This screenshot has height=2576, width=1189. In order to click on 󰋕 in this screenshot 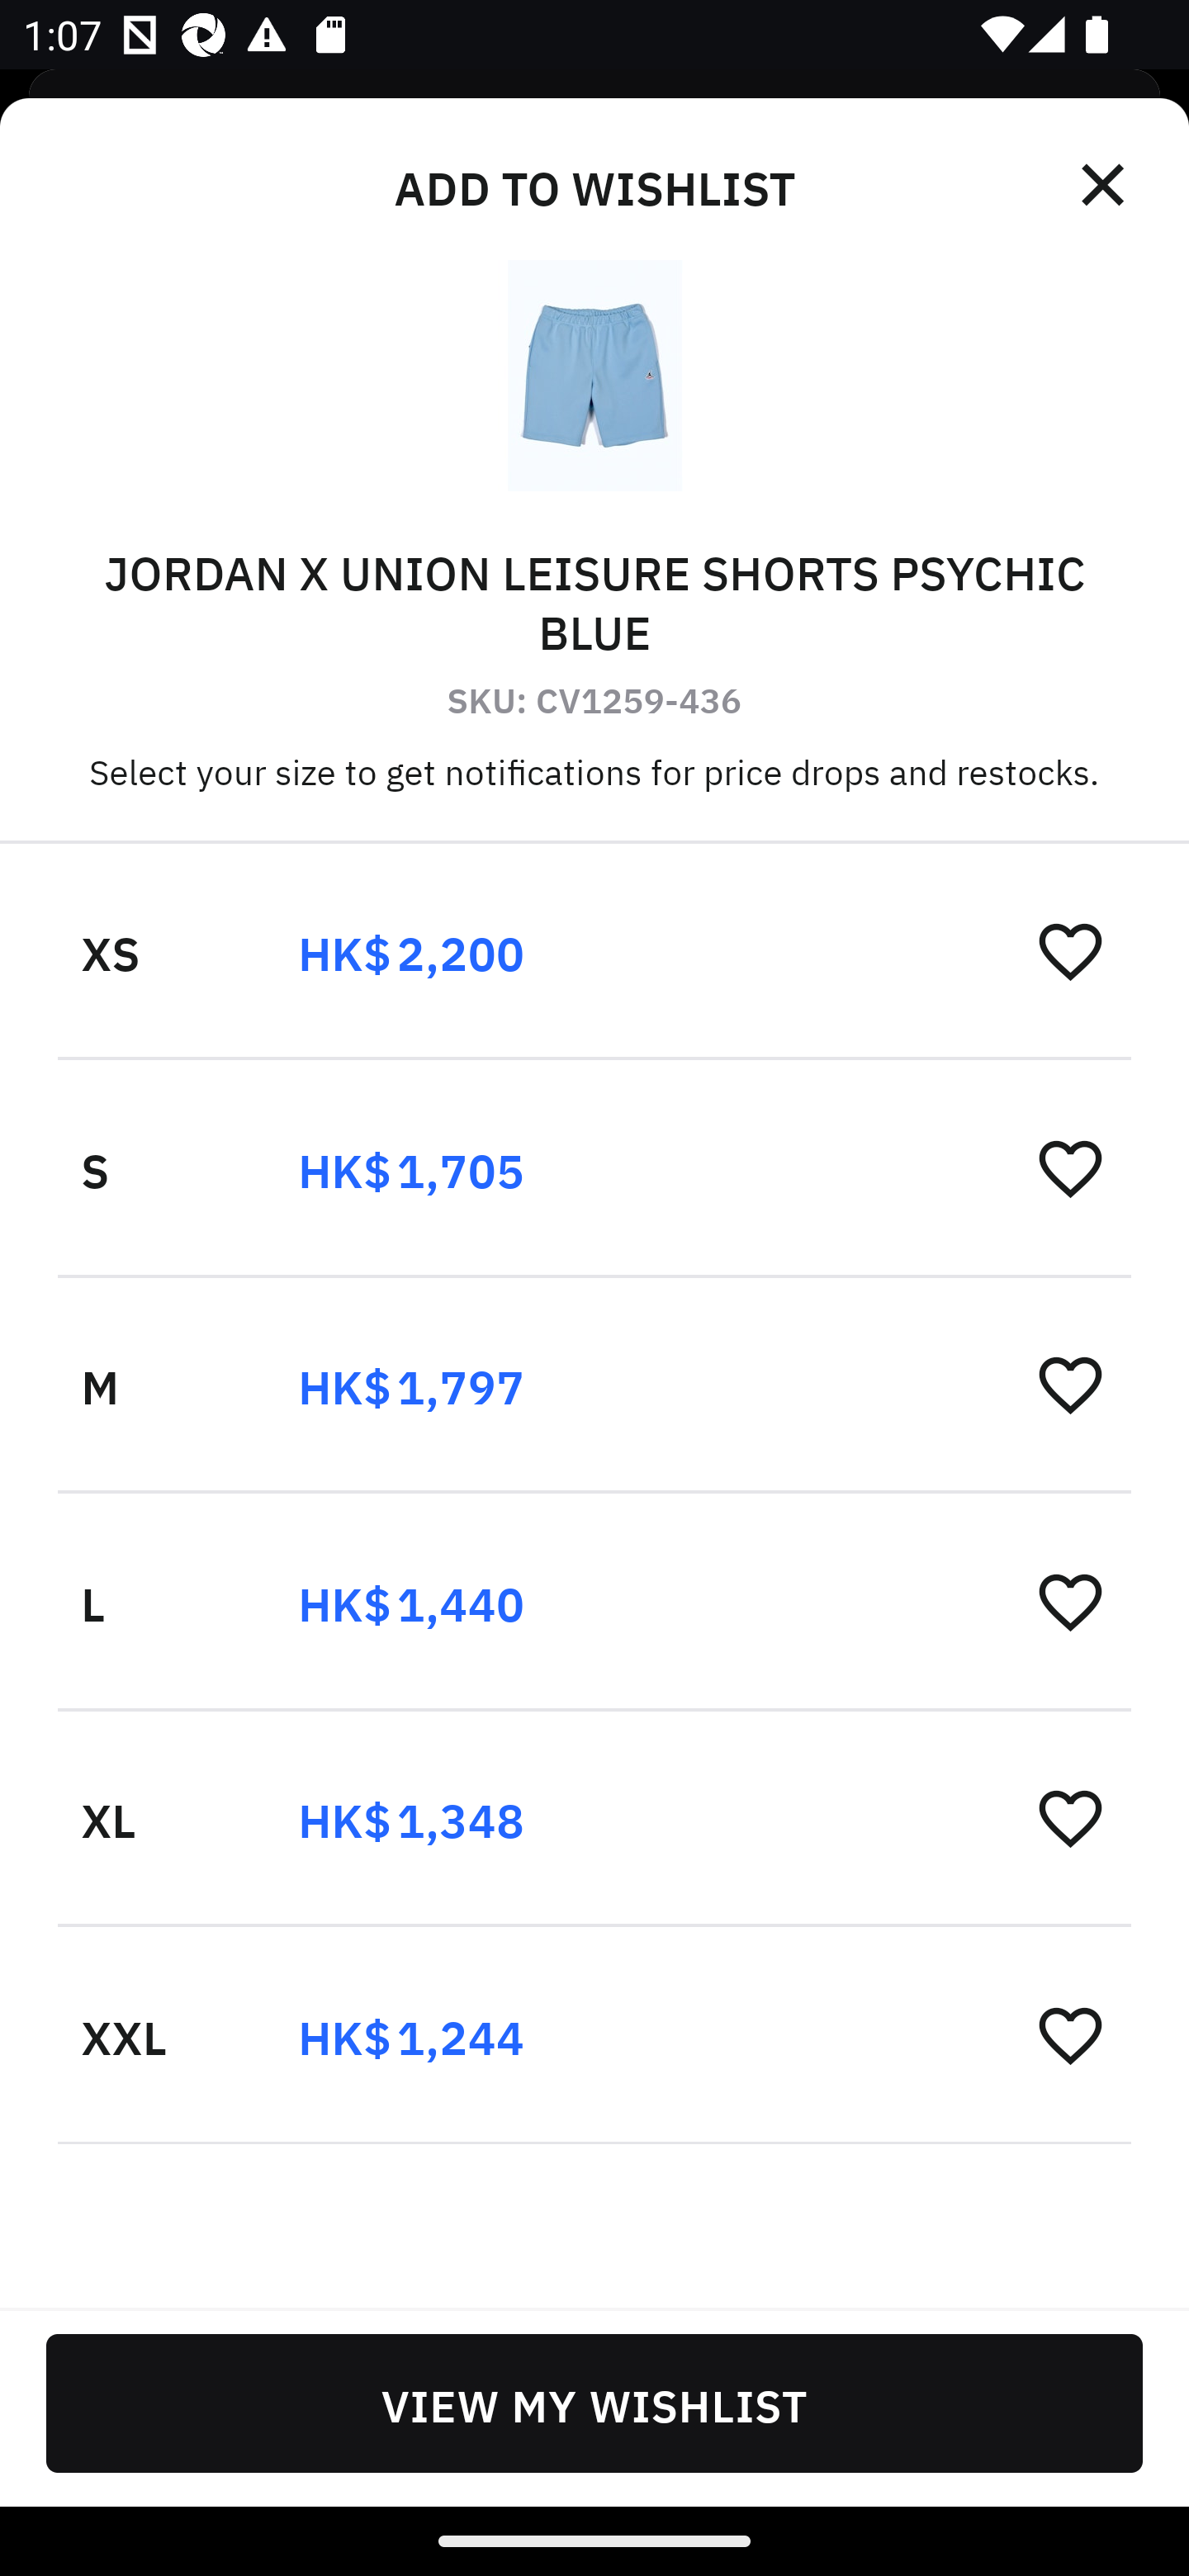, I will do `click(1070, 1384)`.